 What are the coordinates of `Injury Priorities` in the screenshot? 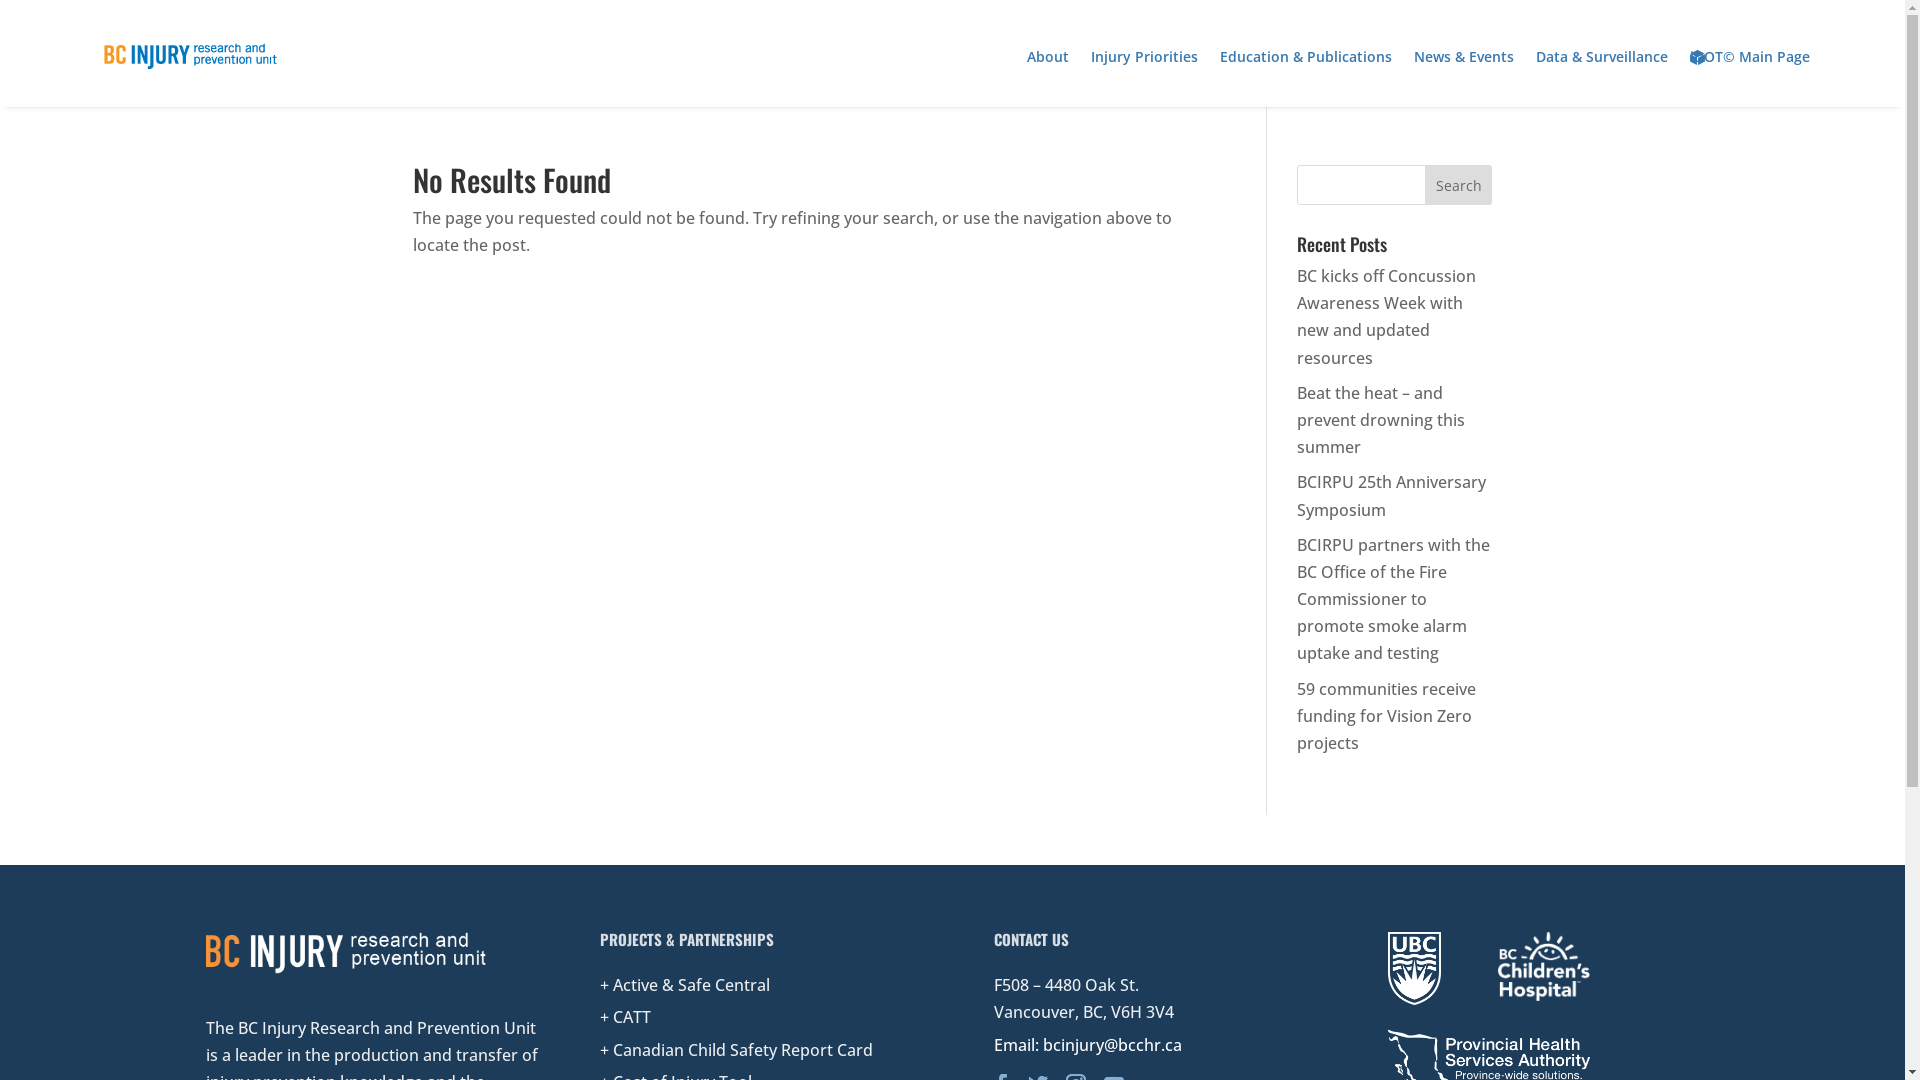 It's located at (1144, 57).